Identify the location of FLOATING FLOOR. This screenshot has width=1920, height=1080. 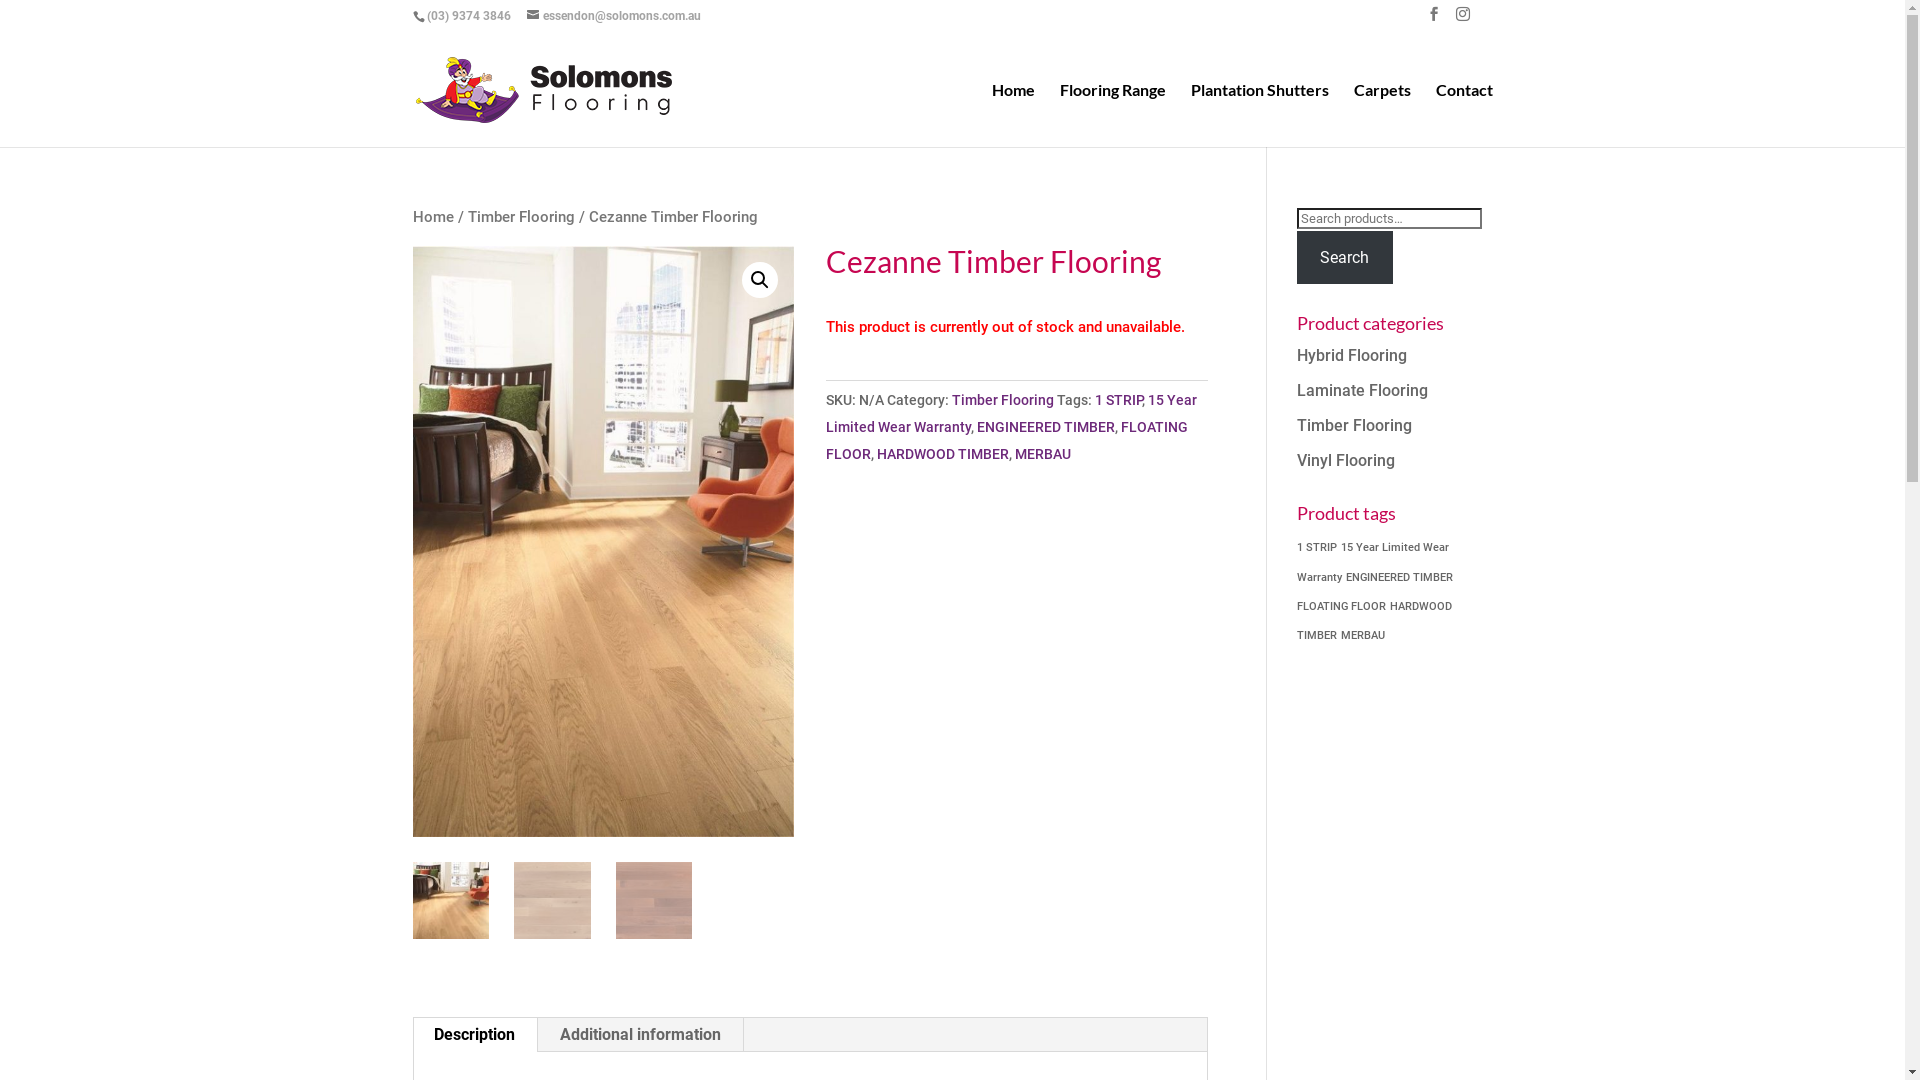
(1007, 440).